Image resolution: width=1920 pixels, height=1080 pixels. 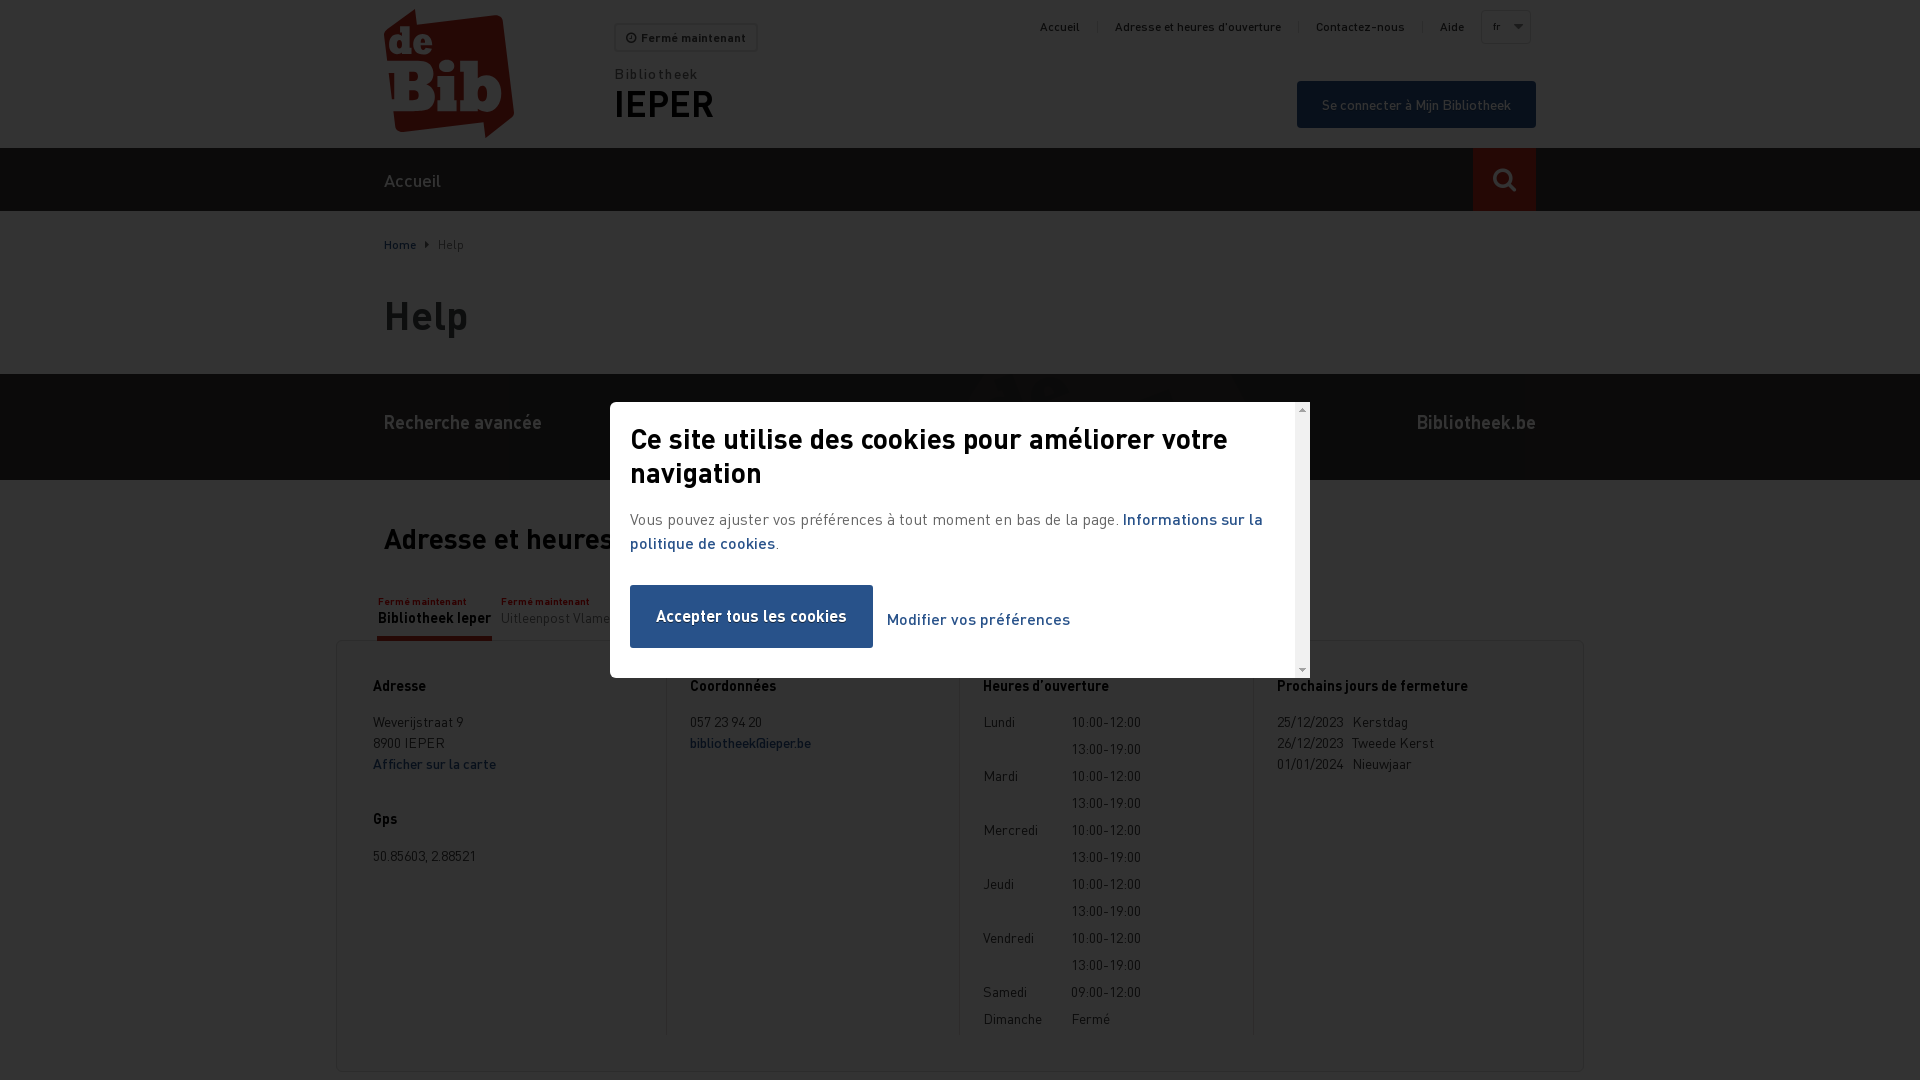 What do you see at coordinates (946, 530) in the screenshot?
I see `Informations sur la politique de cookies` at bounding box center [946, 530].